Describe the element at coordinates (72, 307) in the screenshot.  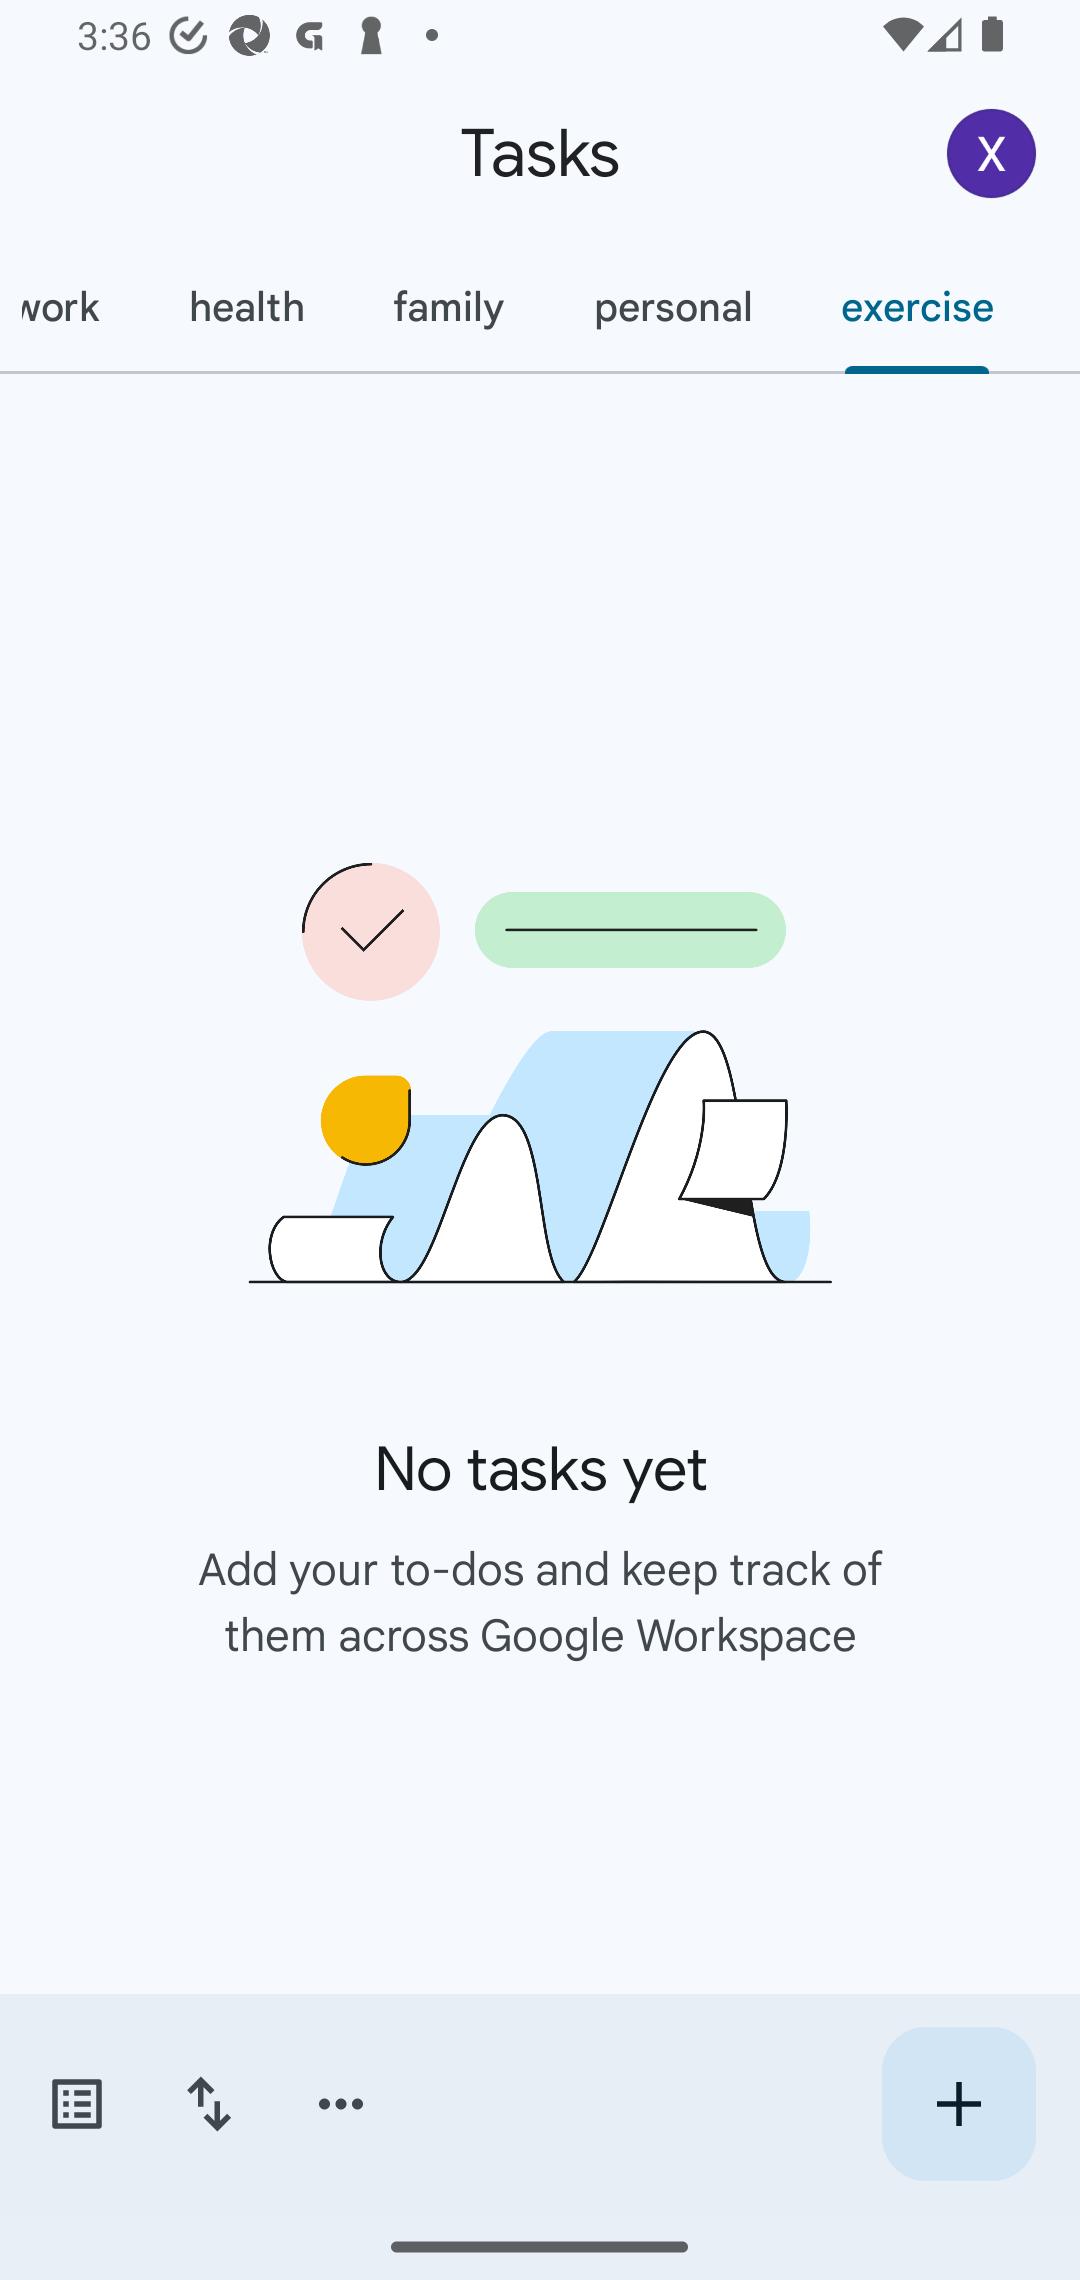
I see `work` at that location.